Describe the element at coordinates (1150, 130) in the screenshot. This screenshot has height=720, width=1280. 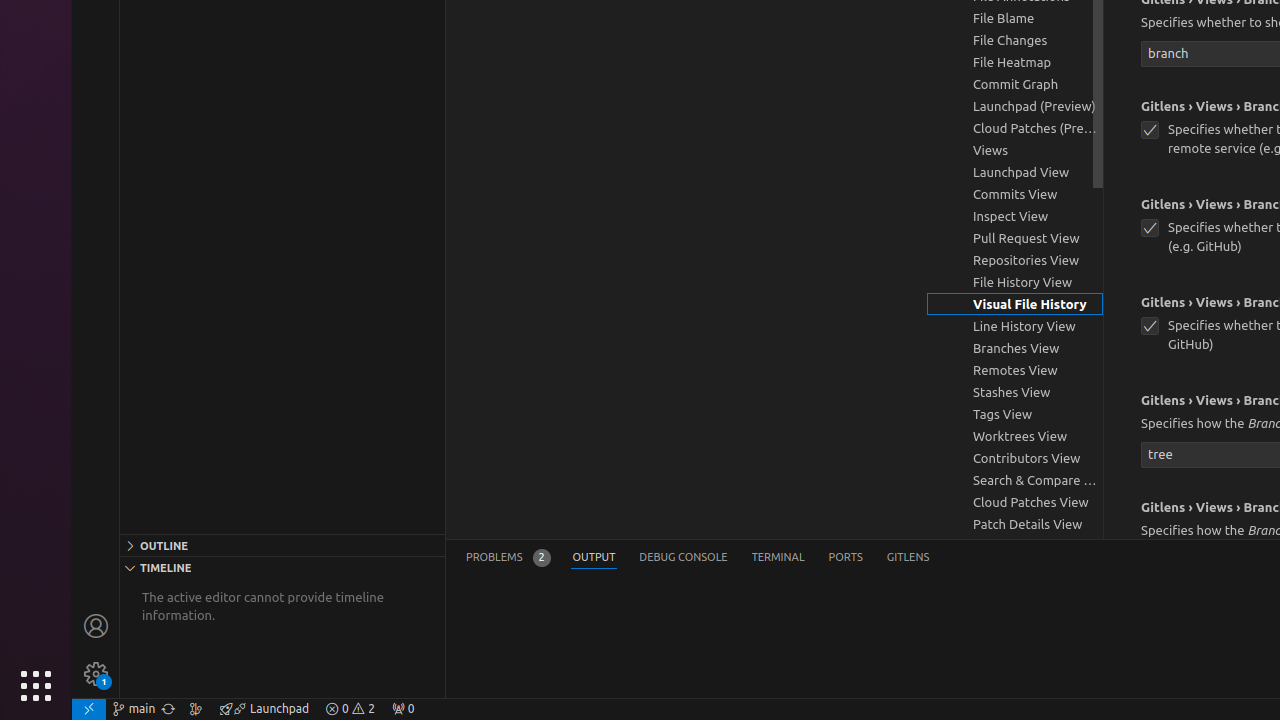
I see `gitlens.views.branches.pullRequests.enabled` at that location.